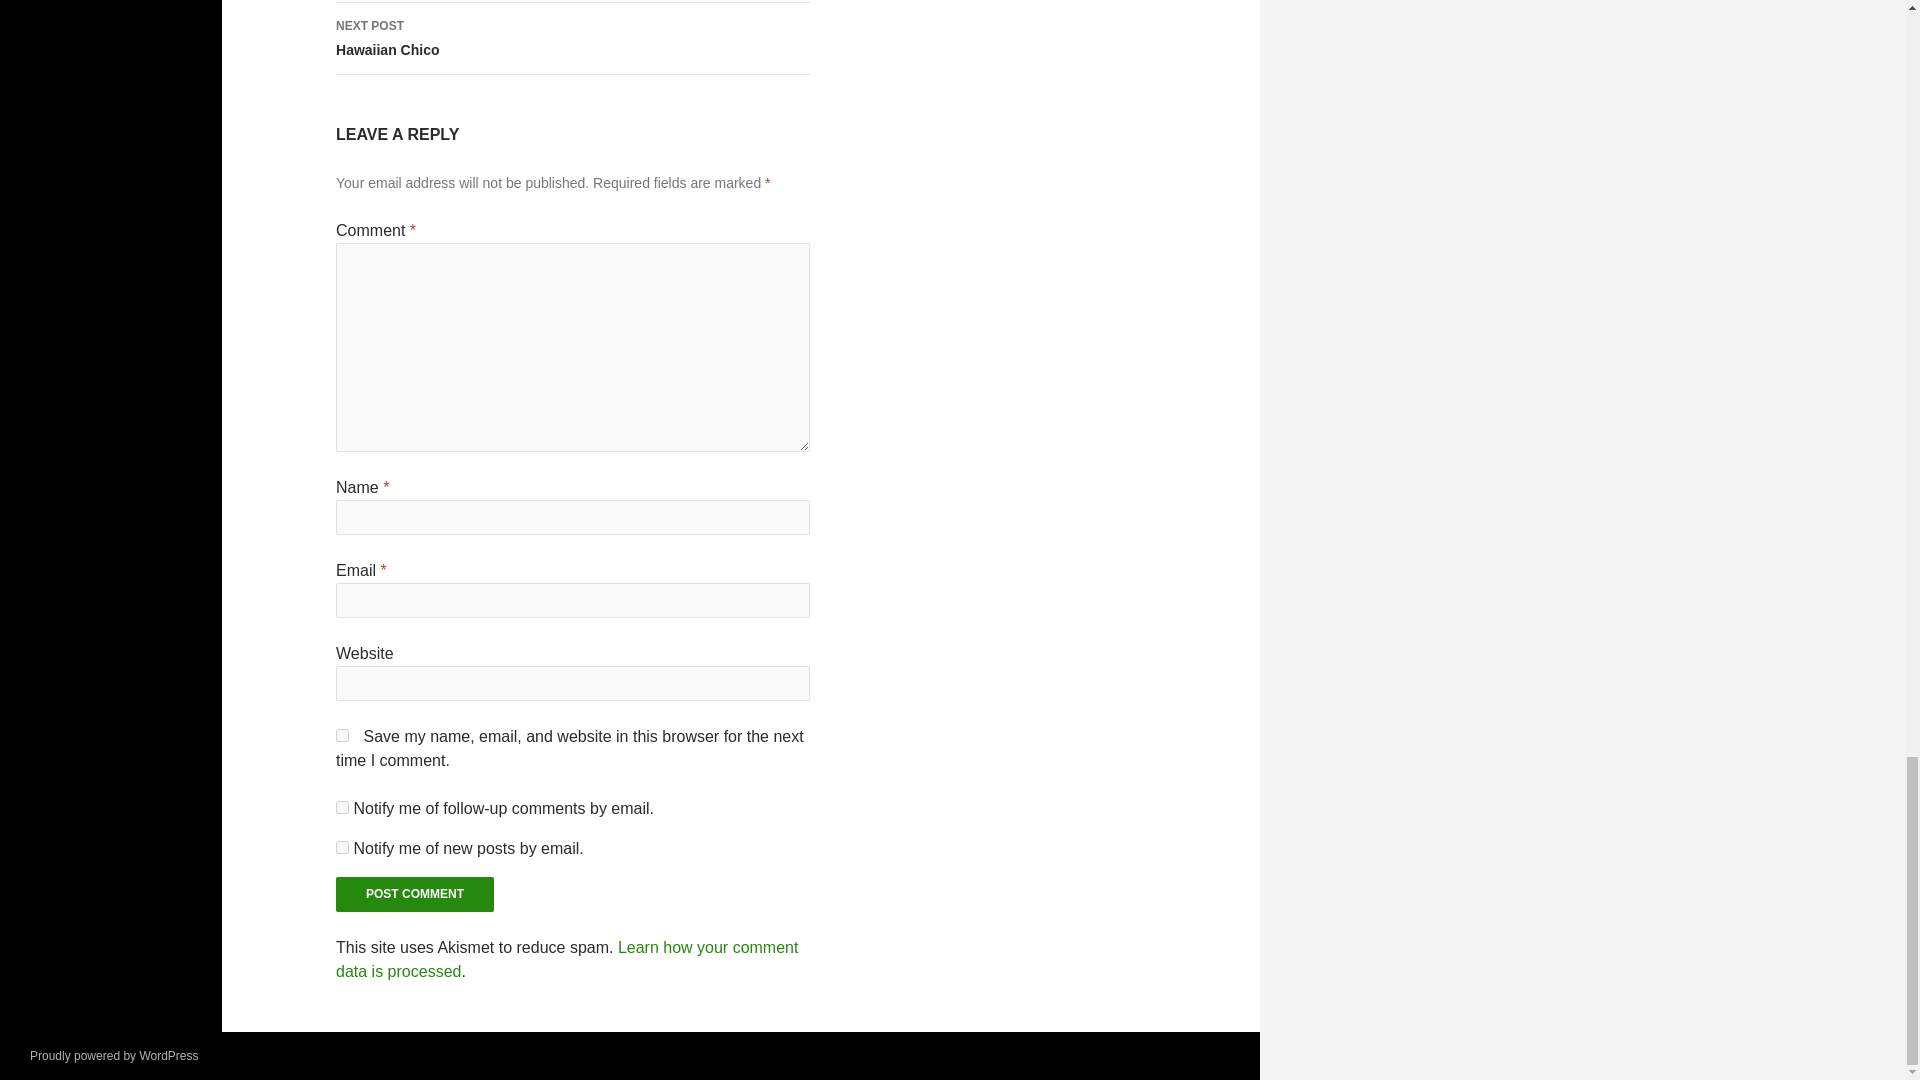 Image resolution: width=1920 pixels, height=1080 pixels. What do you see at coordinates (414, 894) in the screenshot?
I see `subscribe` at bounding box center [414, 894].